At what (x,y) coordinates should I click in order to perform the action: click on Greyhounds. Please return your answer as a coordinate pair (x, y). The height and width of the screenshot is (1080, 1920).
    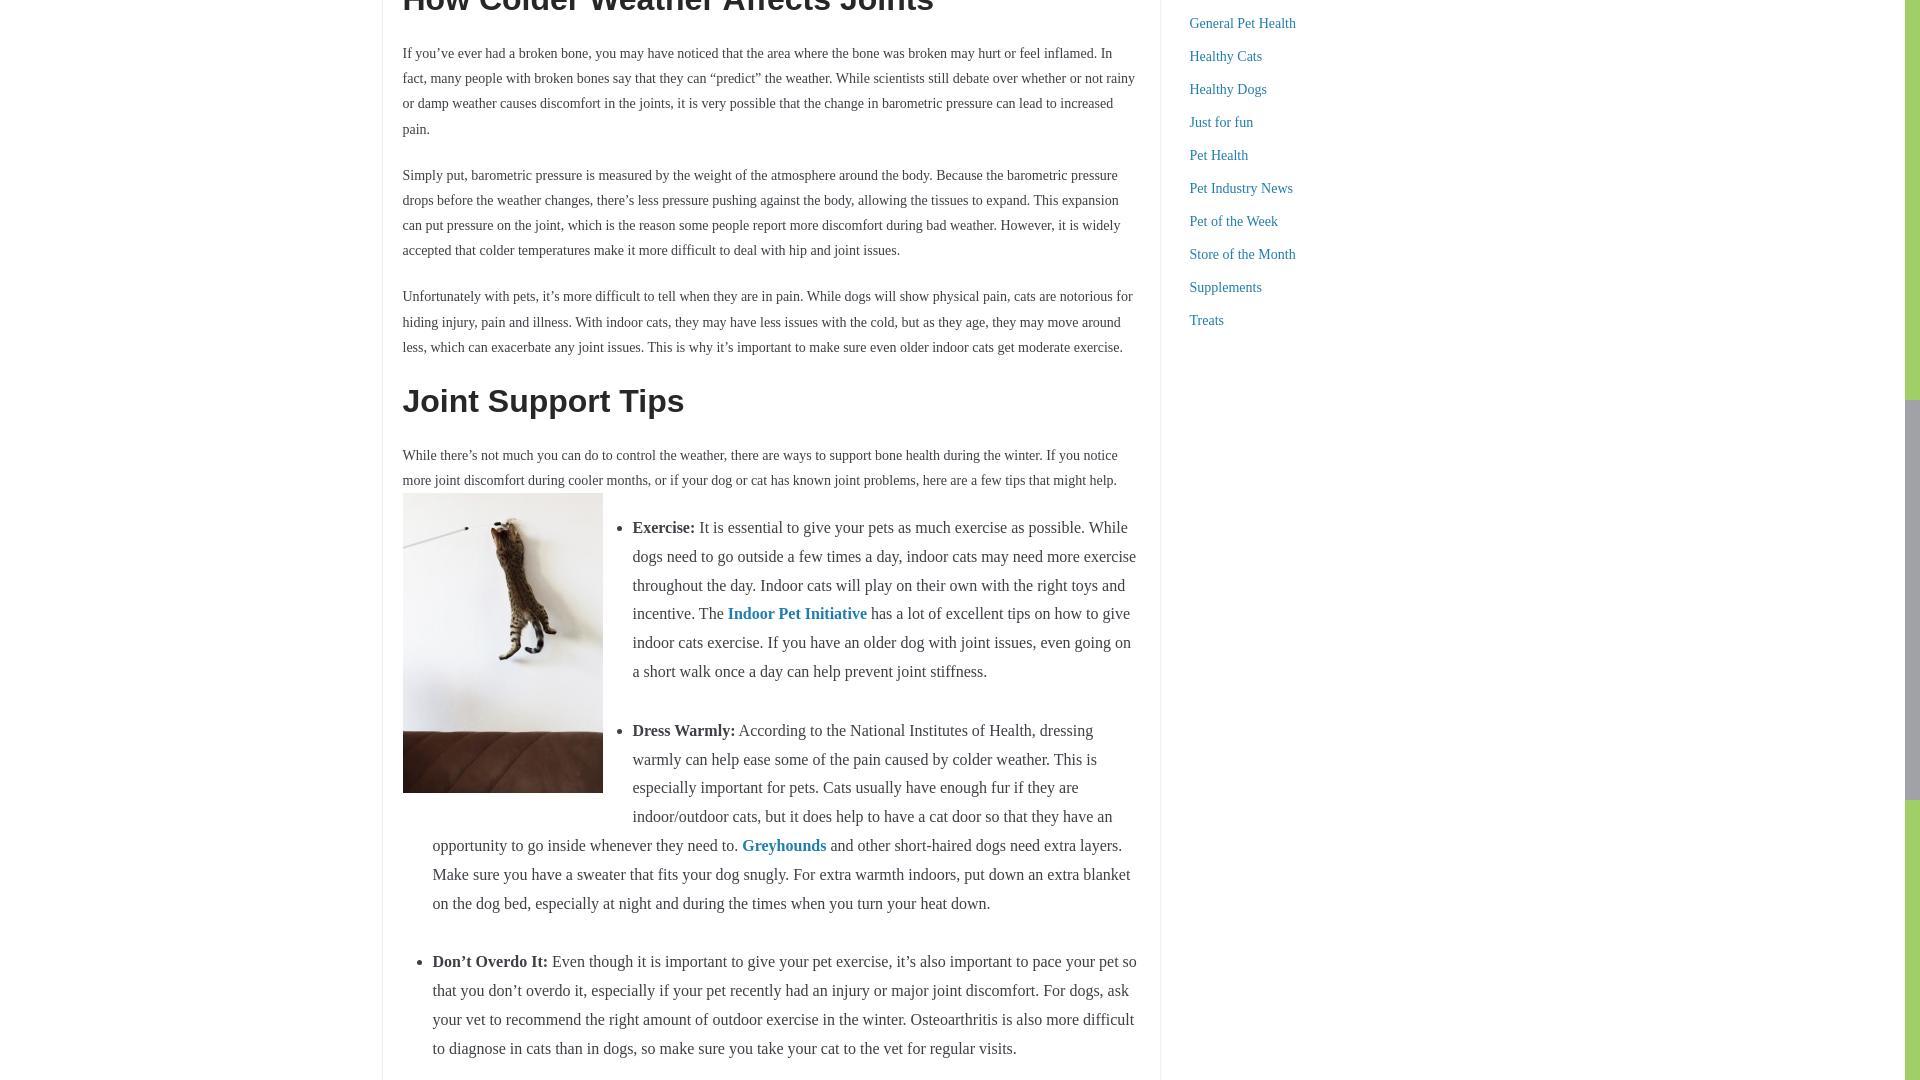
    Looking at the image, I should click on (783, 846).